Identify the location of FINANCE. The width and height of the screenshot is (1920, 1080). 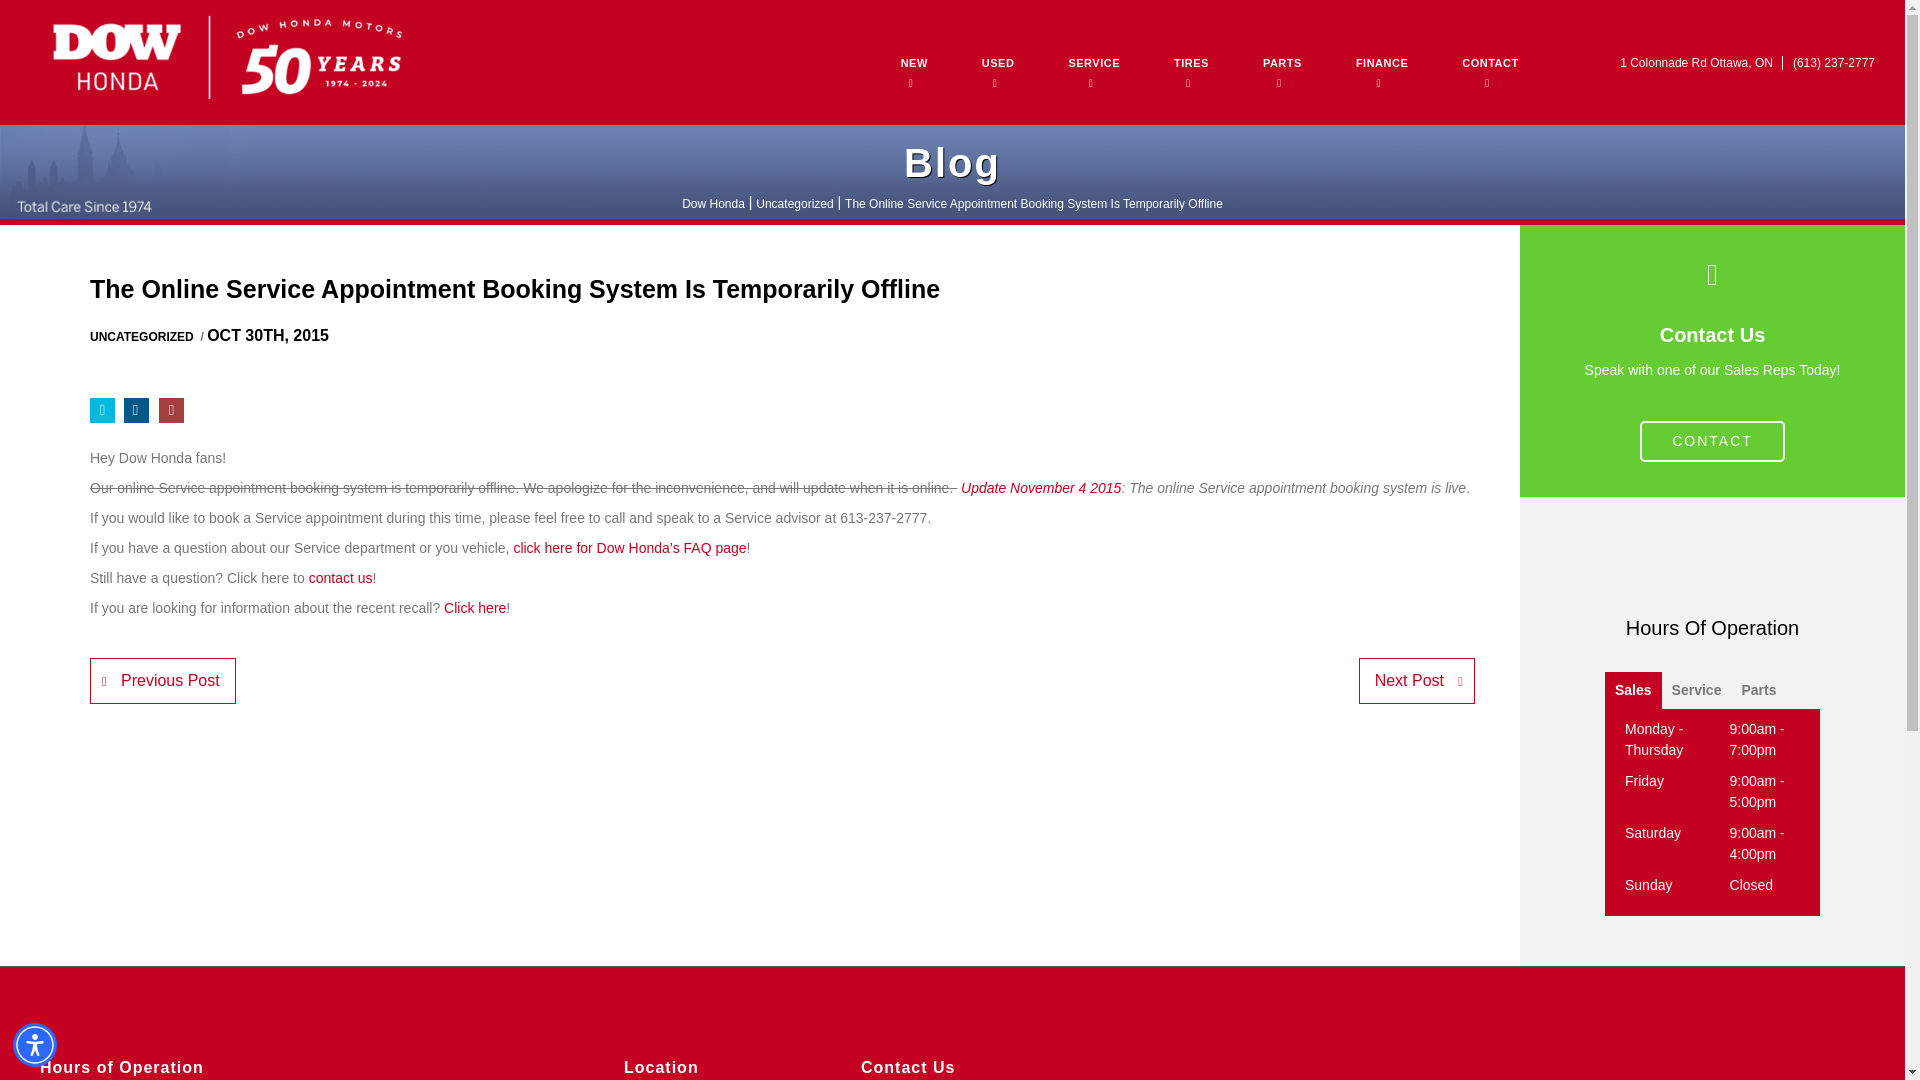
(1381, 63).